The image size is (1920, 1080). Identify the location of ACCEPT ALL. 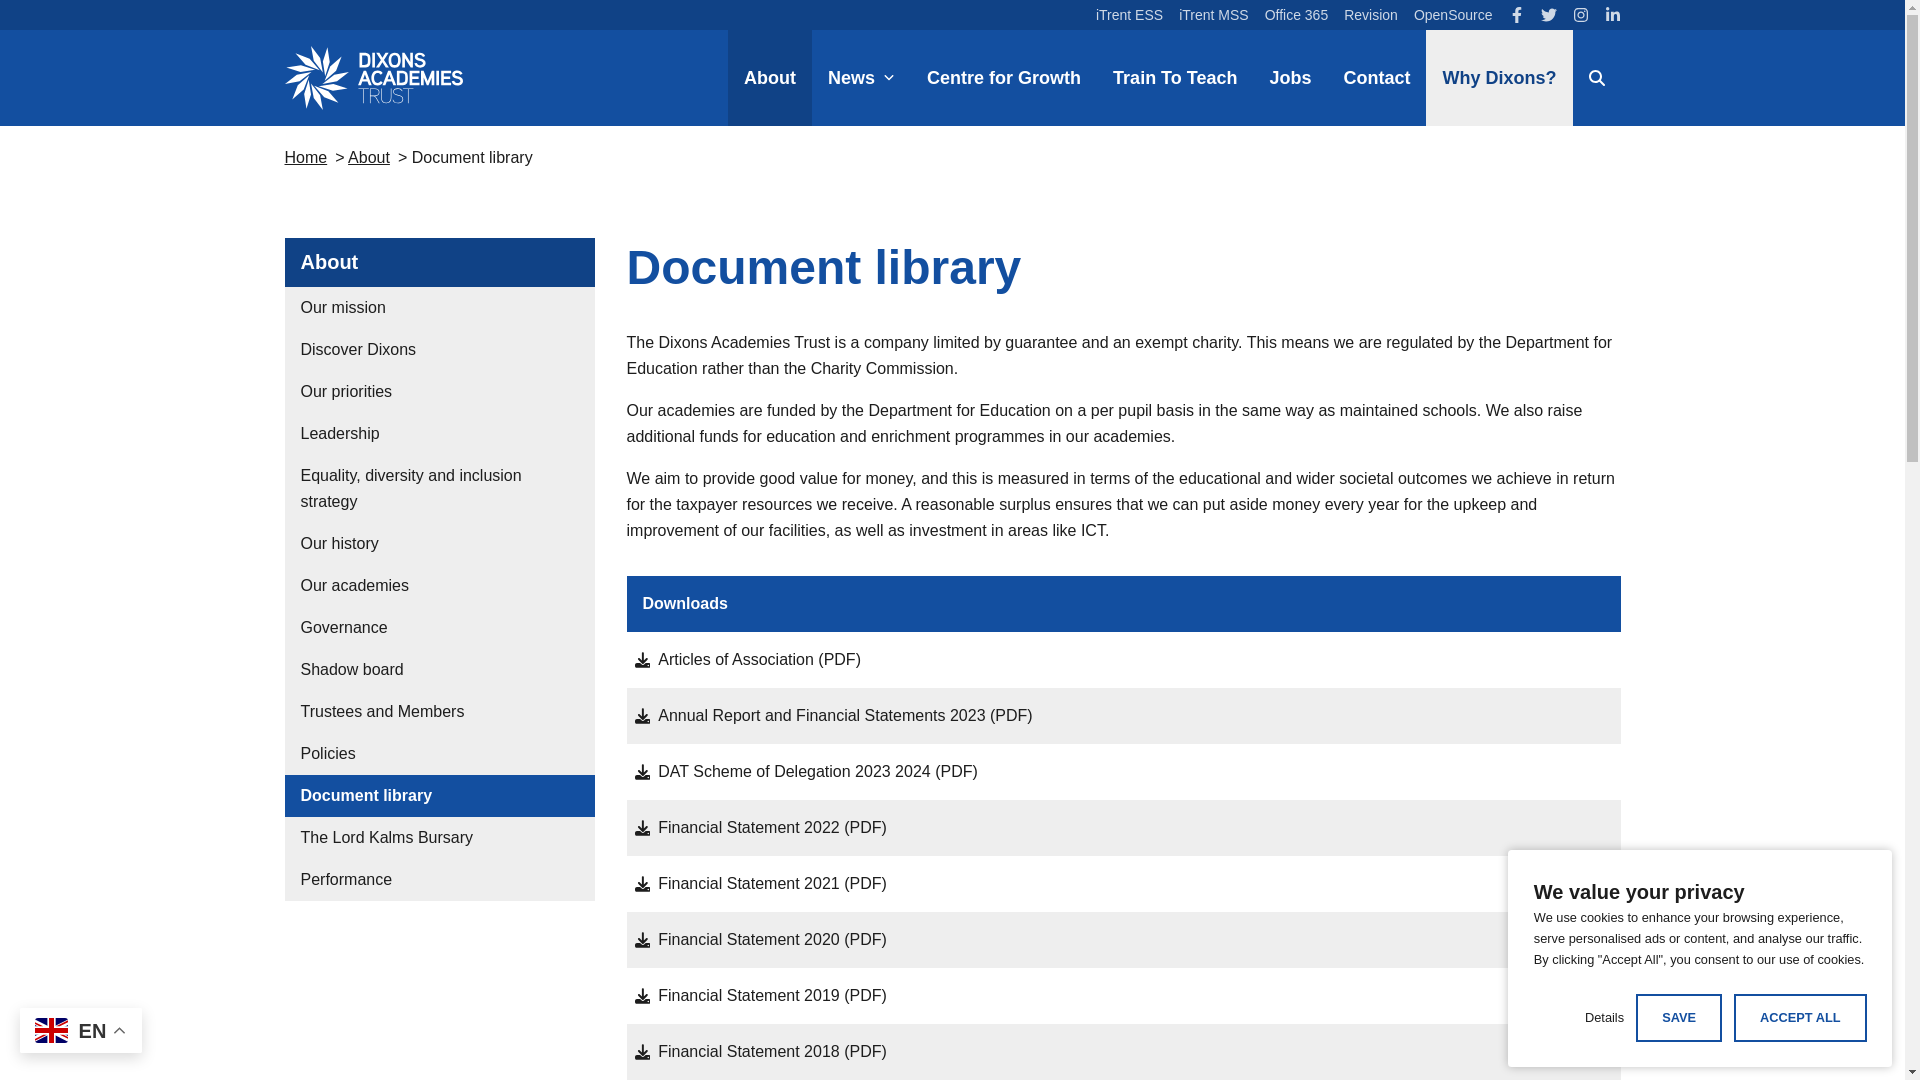
(1800, 1017).